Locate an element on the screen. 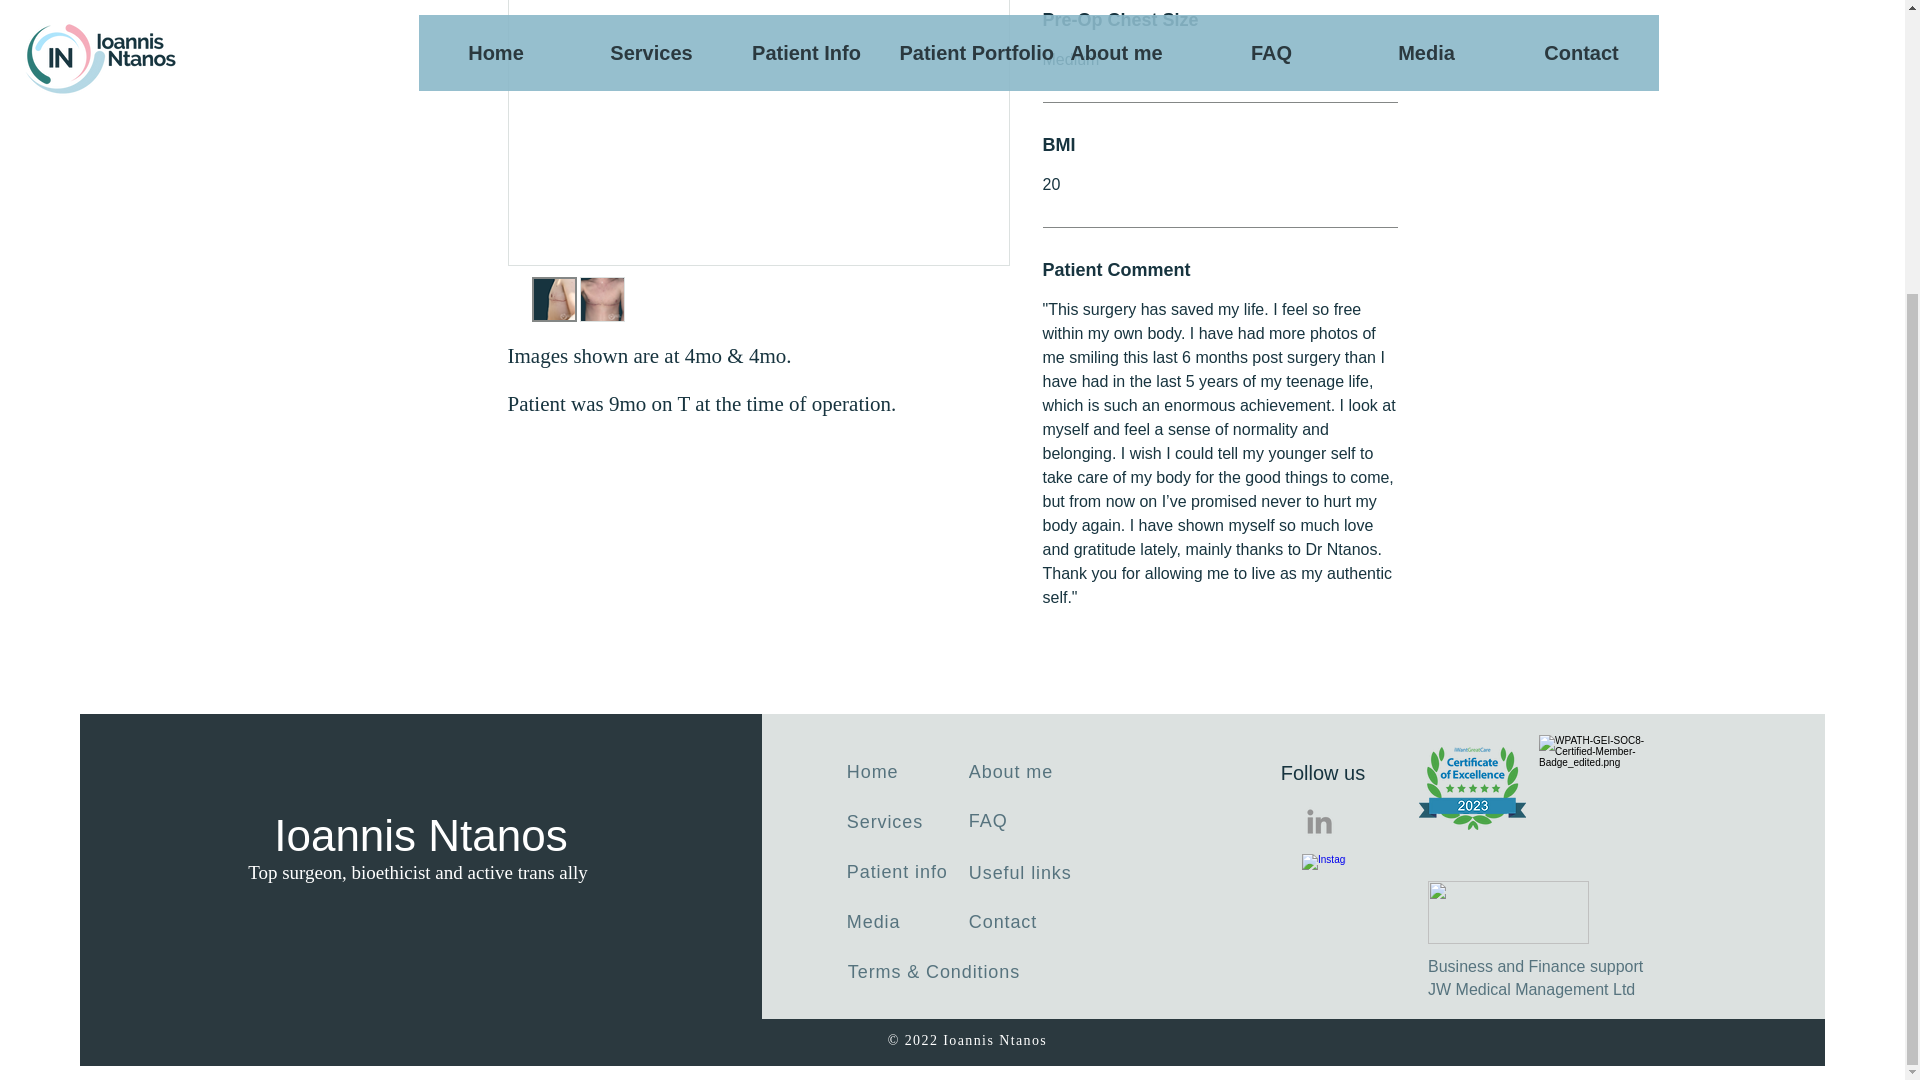  Home is located at coordinates (908, 772).